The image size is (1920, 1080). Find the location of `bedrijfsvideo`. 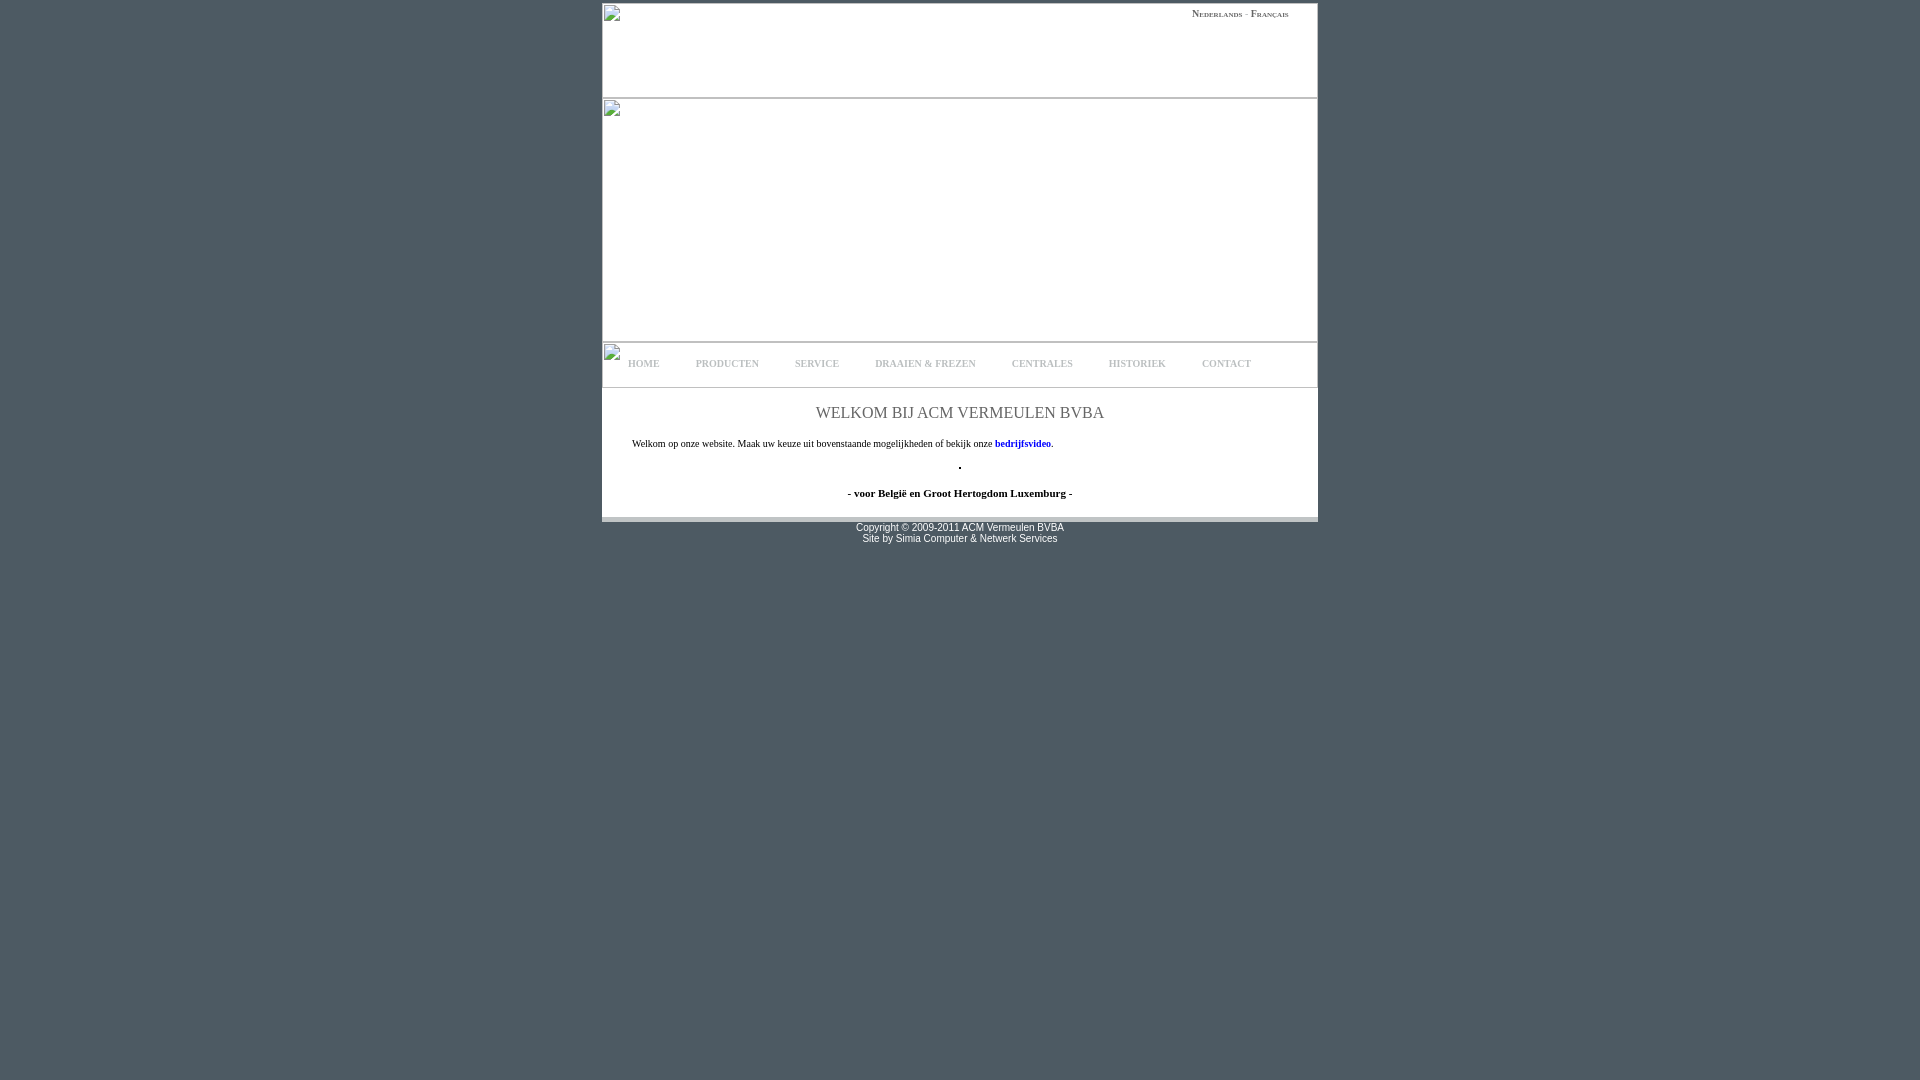

bedrijfsvideo is located at coordinates (1022, 444).